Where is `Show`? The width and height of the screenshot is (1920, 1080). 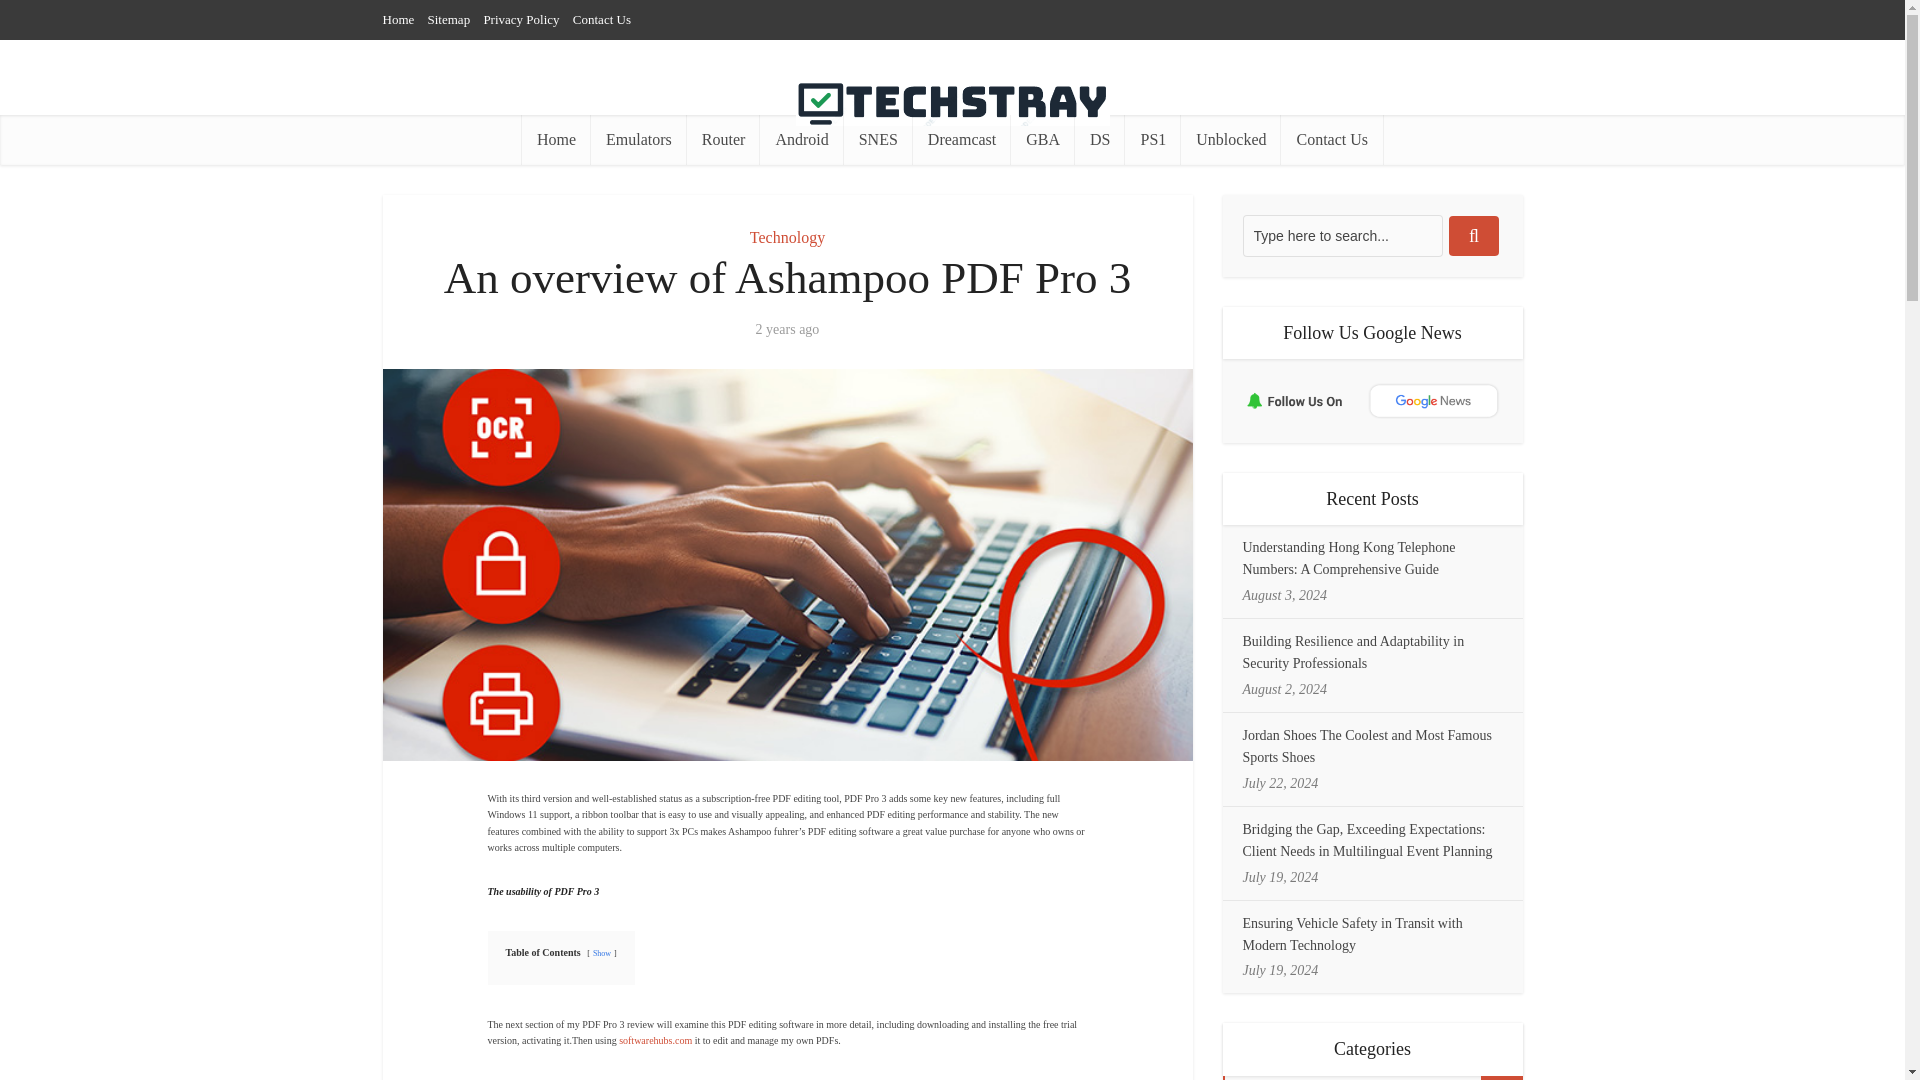
Show is located at coordinates (602, 953).